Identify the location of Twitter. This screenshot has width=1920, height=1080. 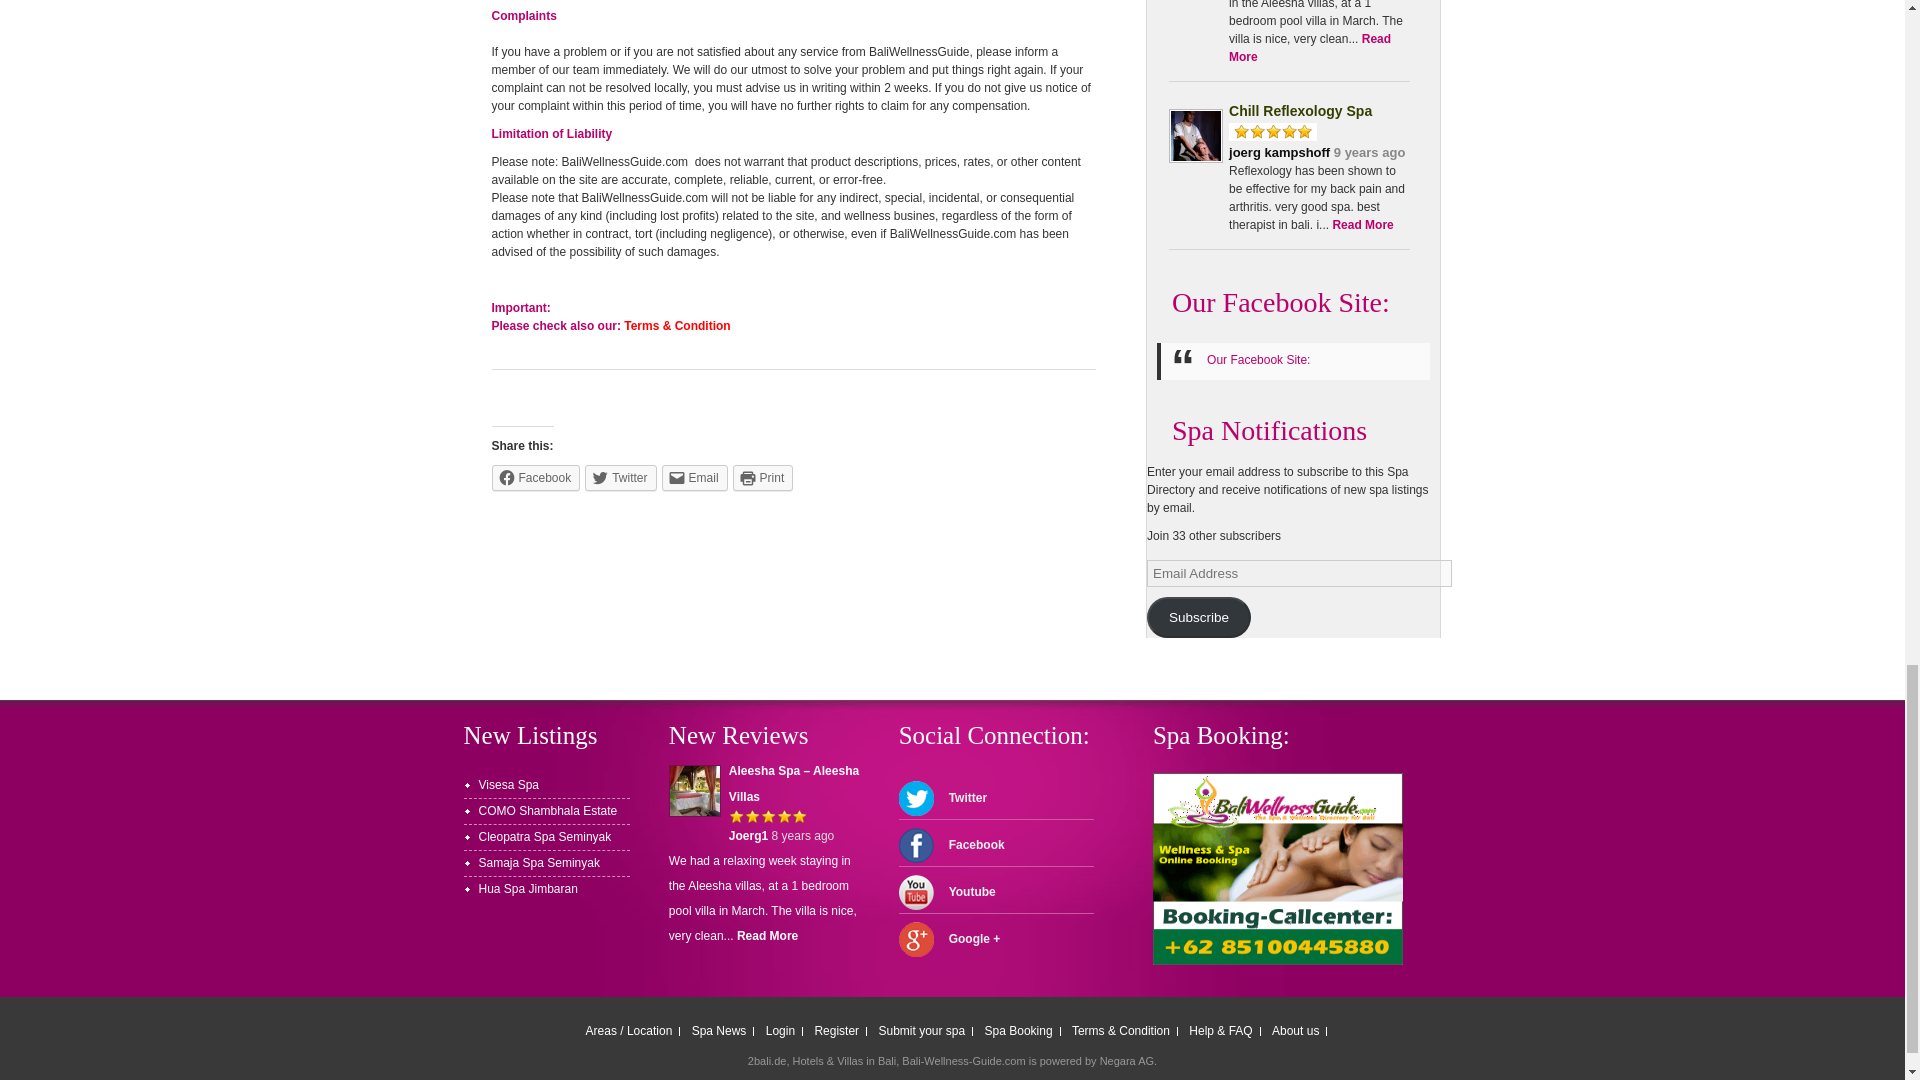
(620, 478).